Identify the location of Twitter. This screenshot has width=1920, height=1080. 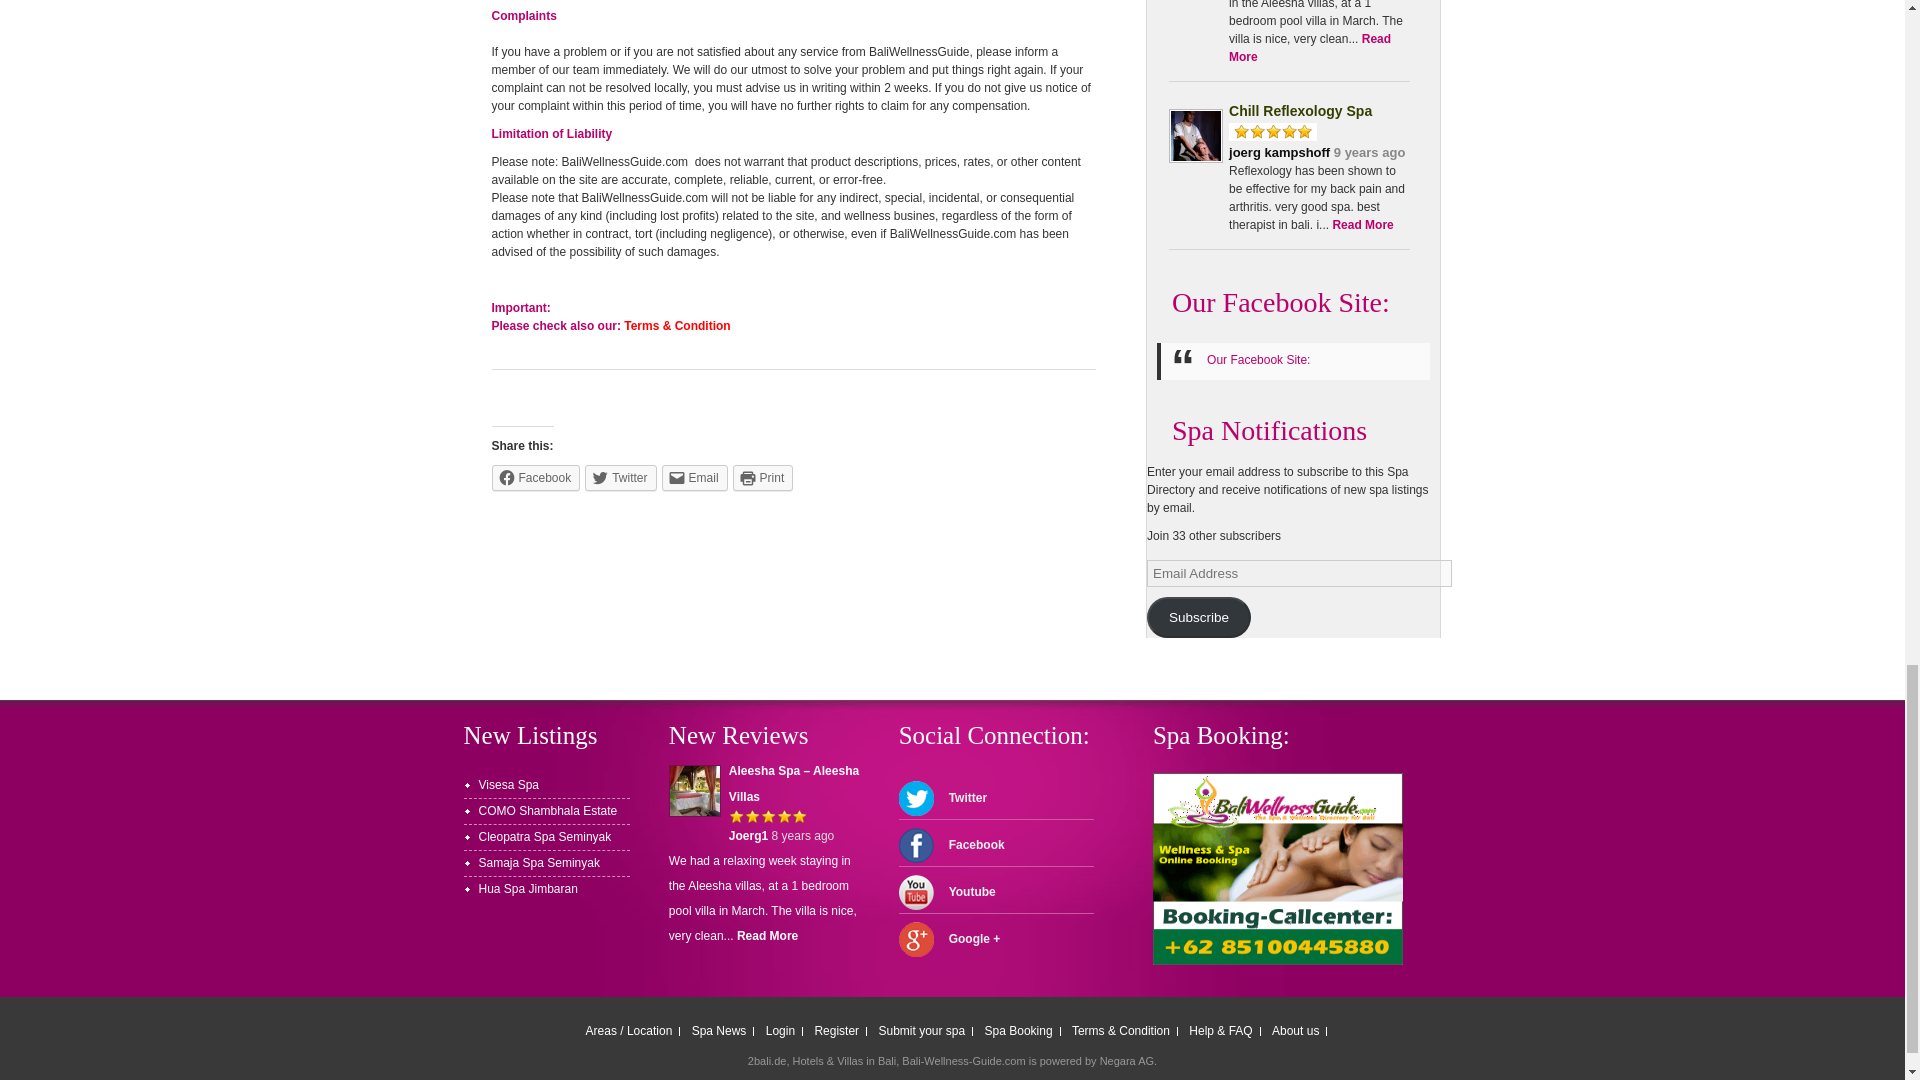
(620, 478).